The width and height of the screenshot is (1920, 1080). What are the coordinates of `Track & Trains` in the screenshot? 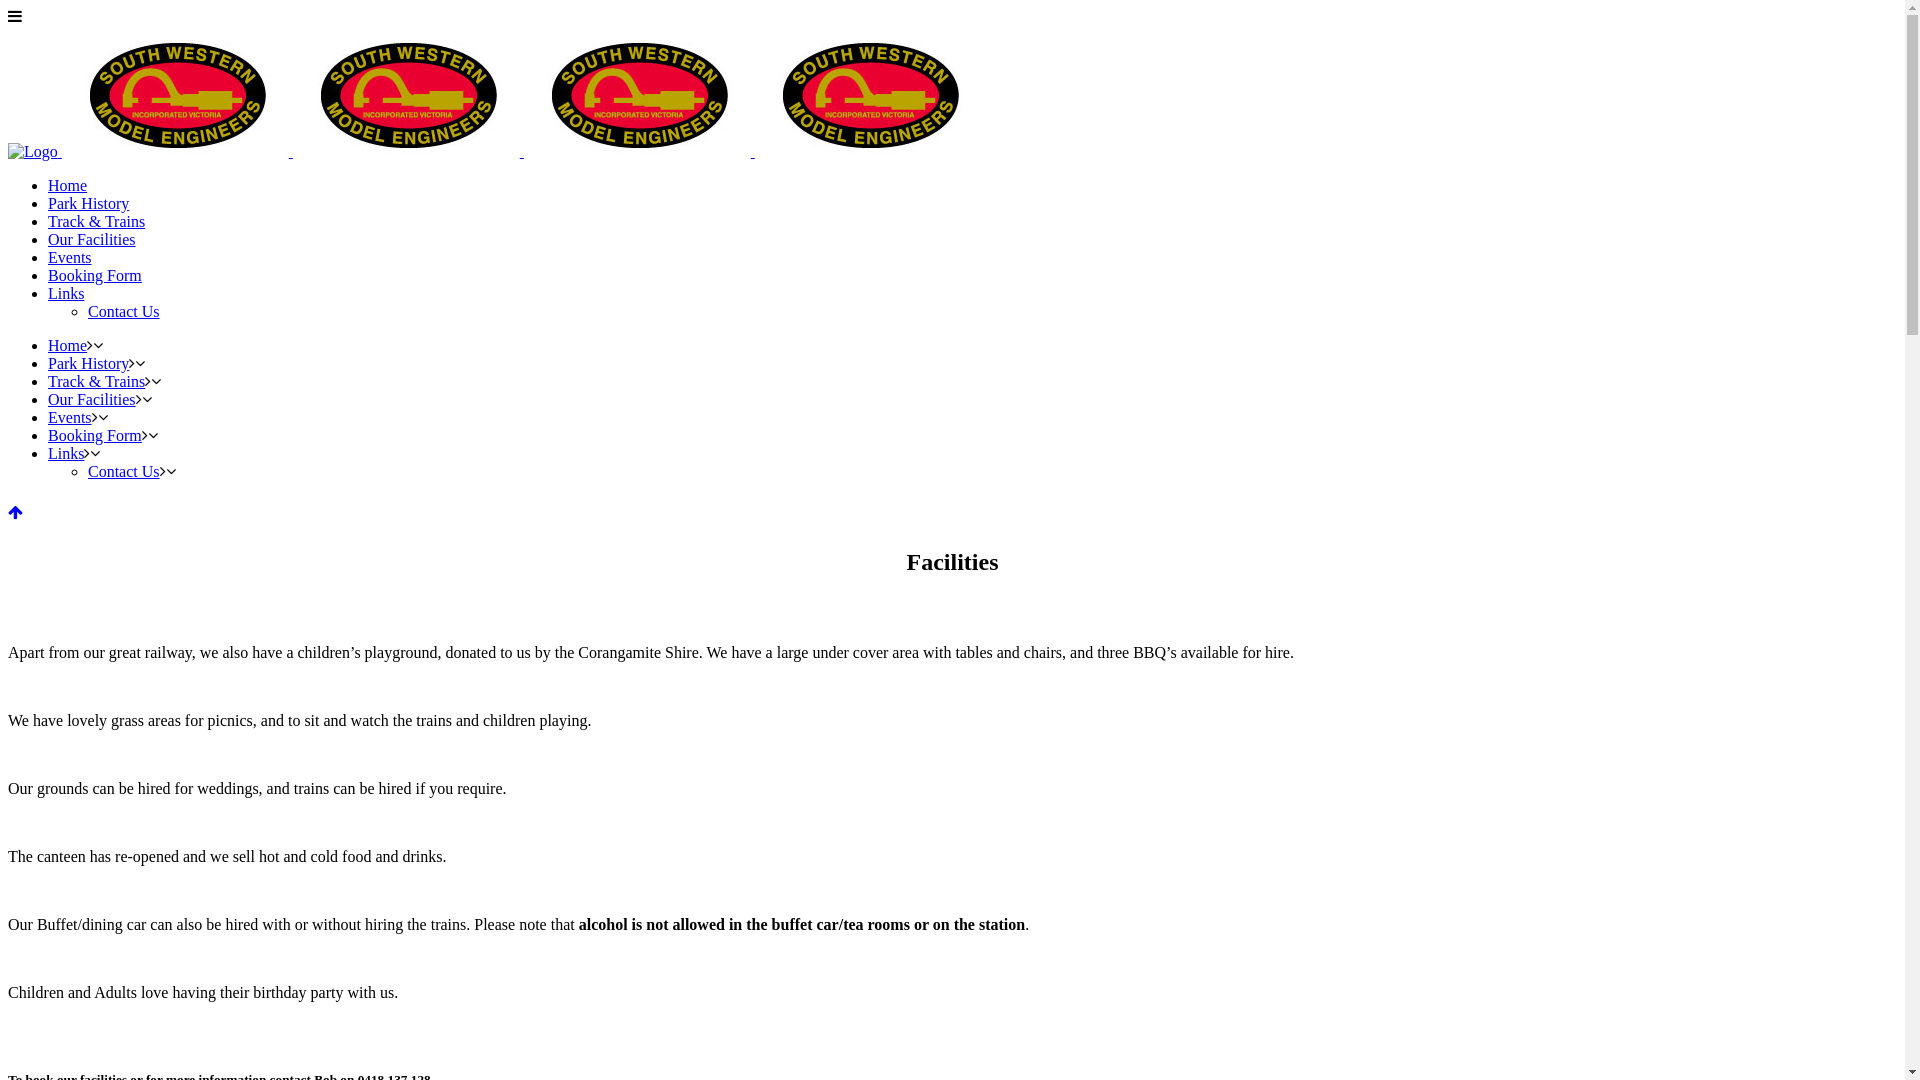 It's located at (96, 382).